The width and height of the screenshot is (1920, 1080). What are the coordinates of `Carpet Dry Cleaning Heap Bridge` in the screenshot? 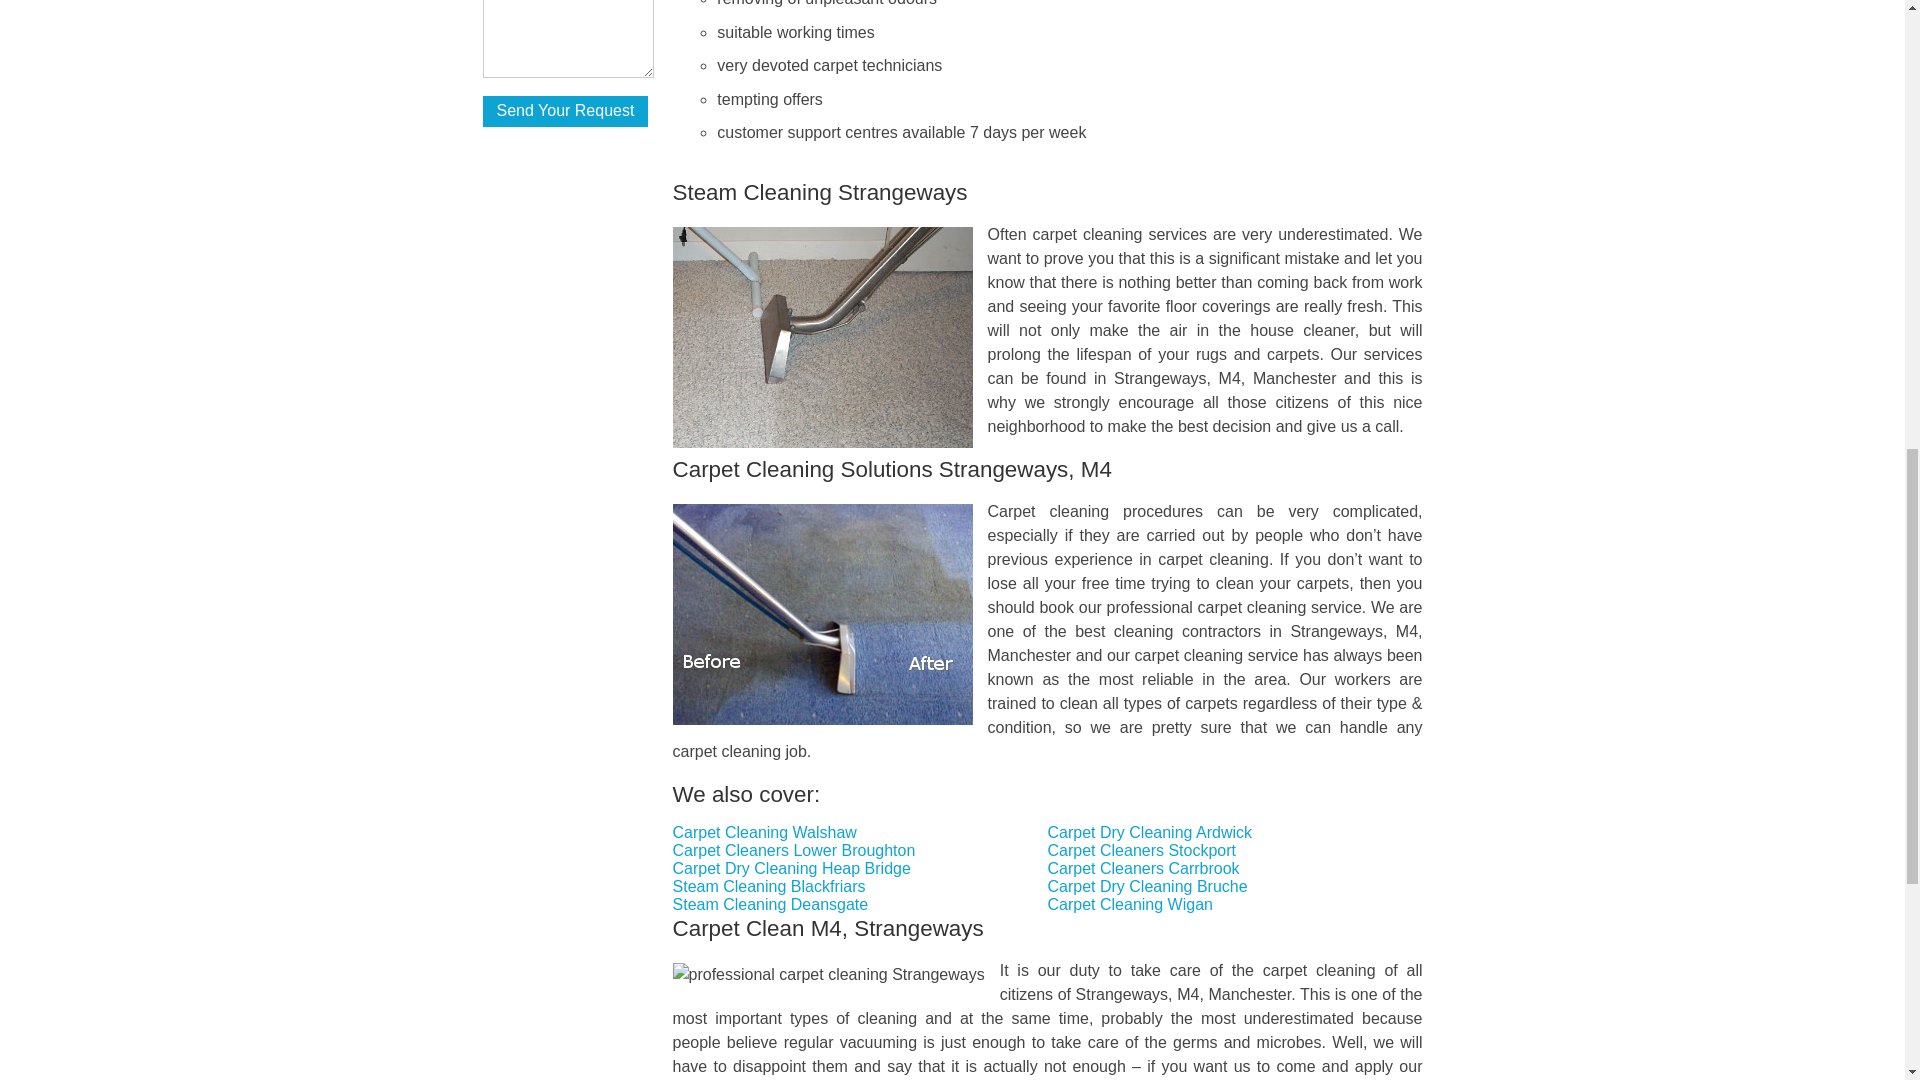 It's located at (792, 868).